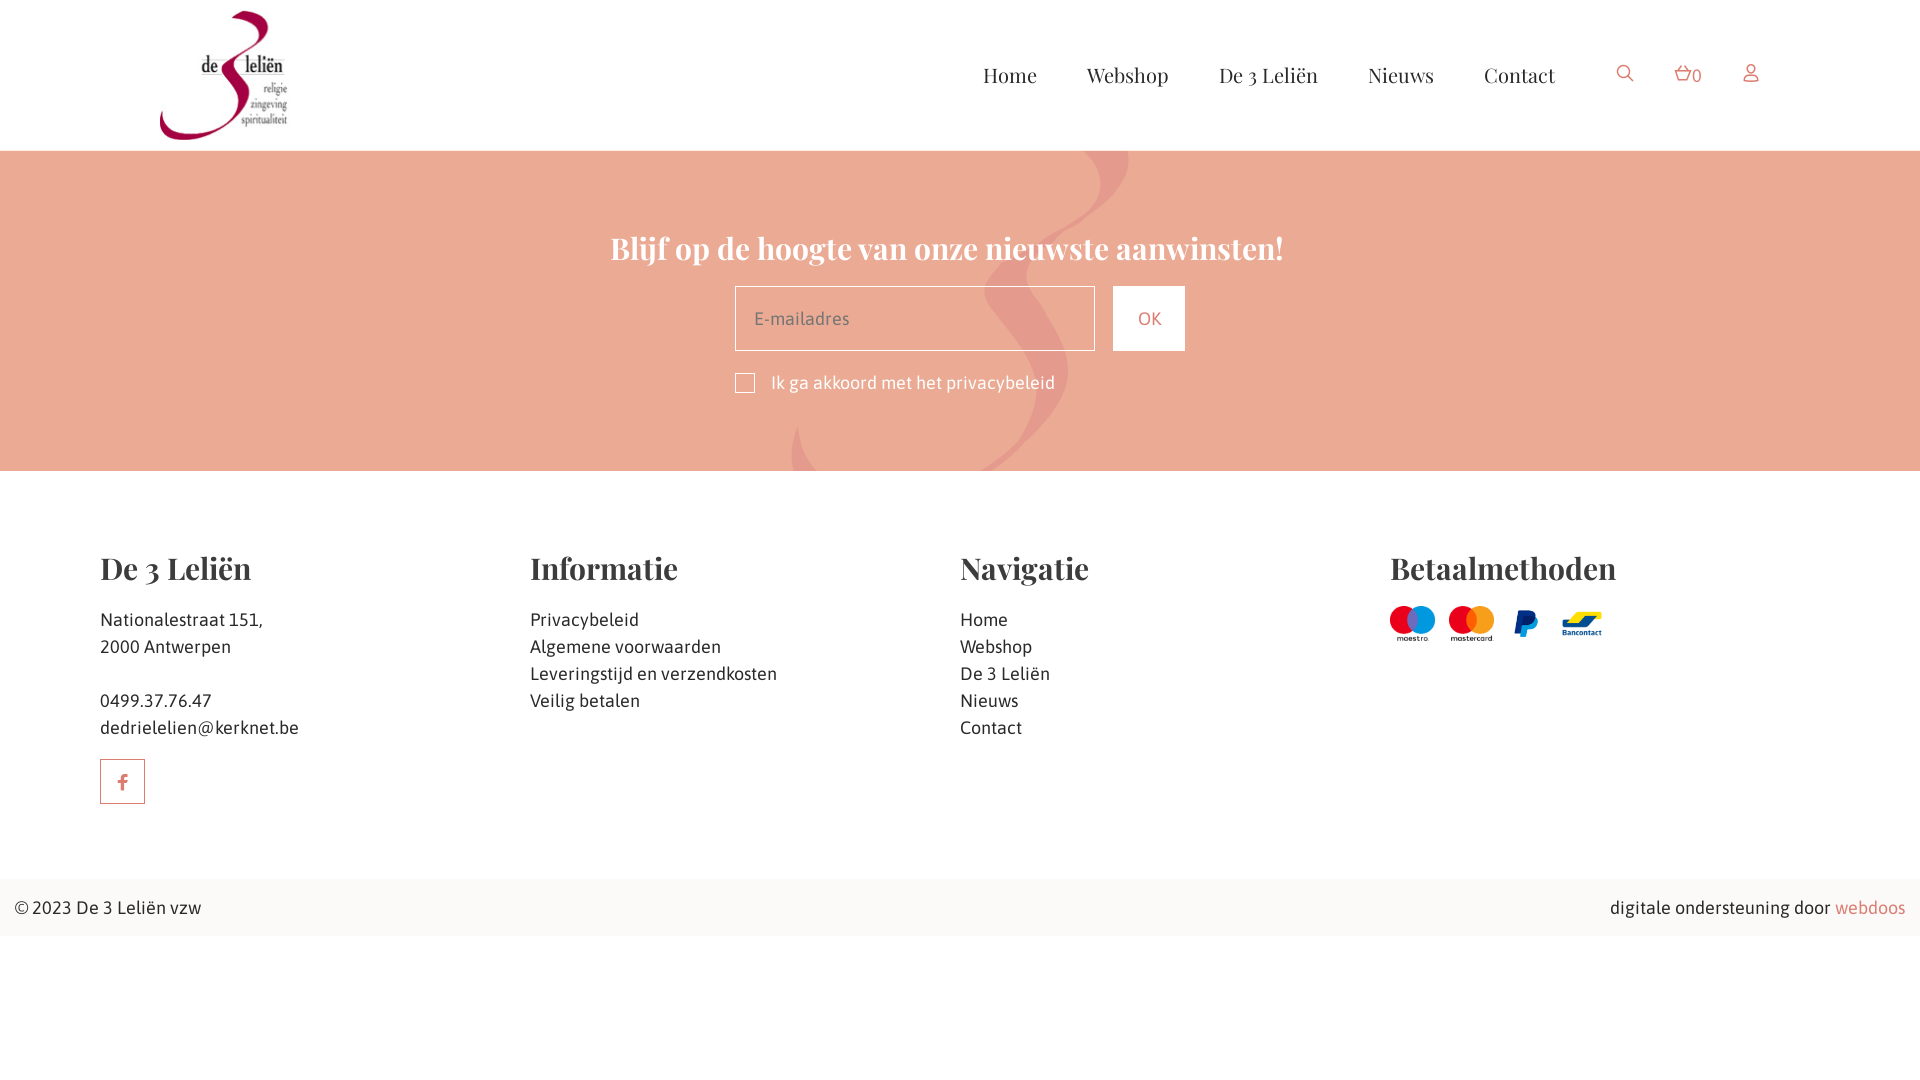  Describe the element at coordinates (1175, 728) in the screenshot. I see `Contact` at that location.